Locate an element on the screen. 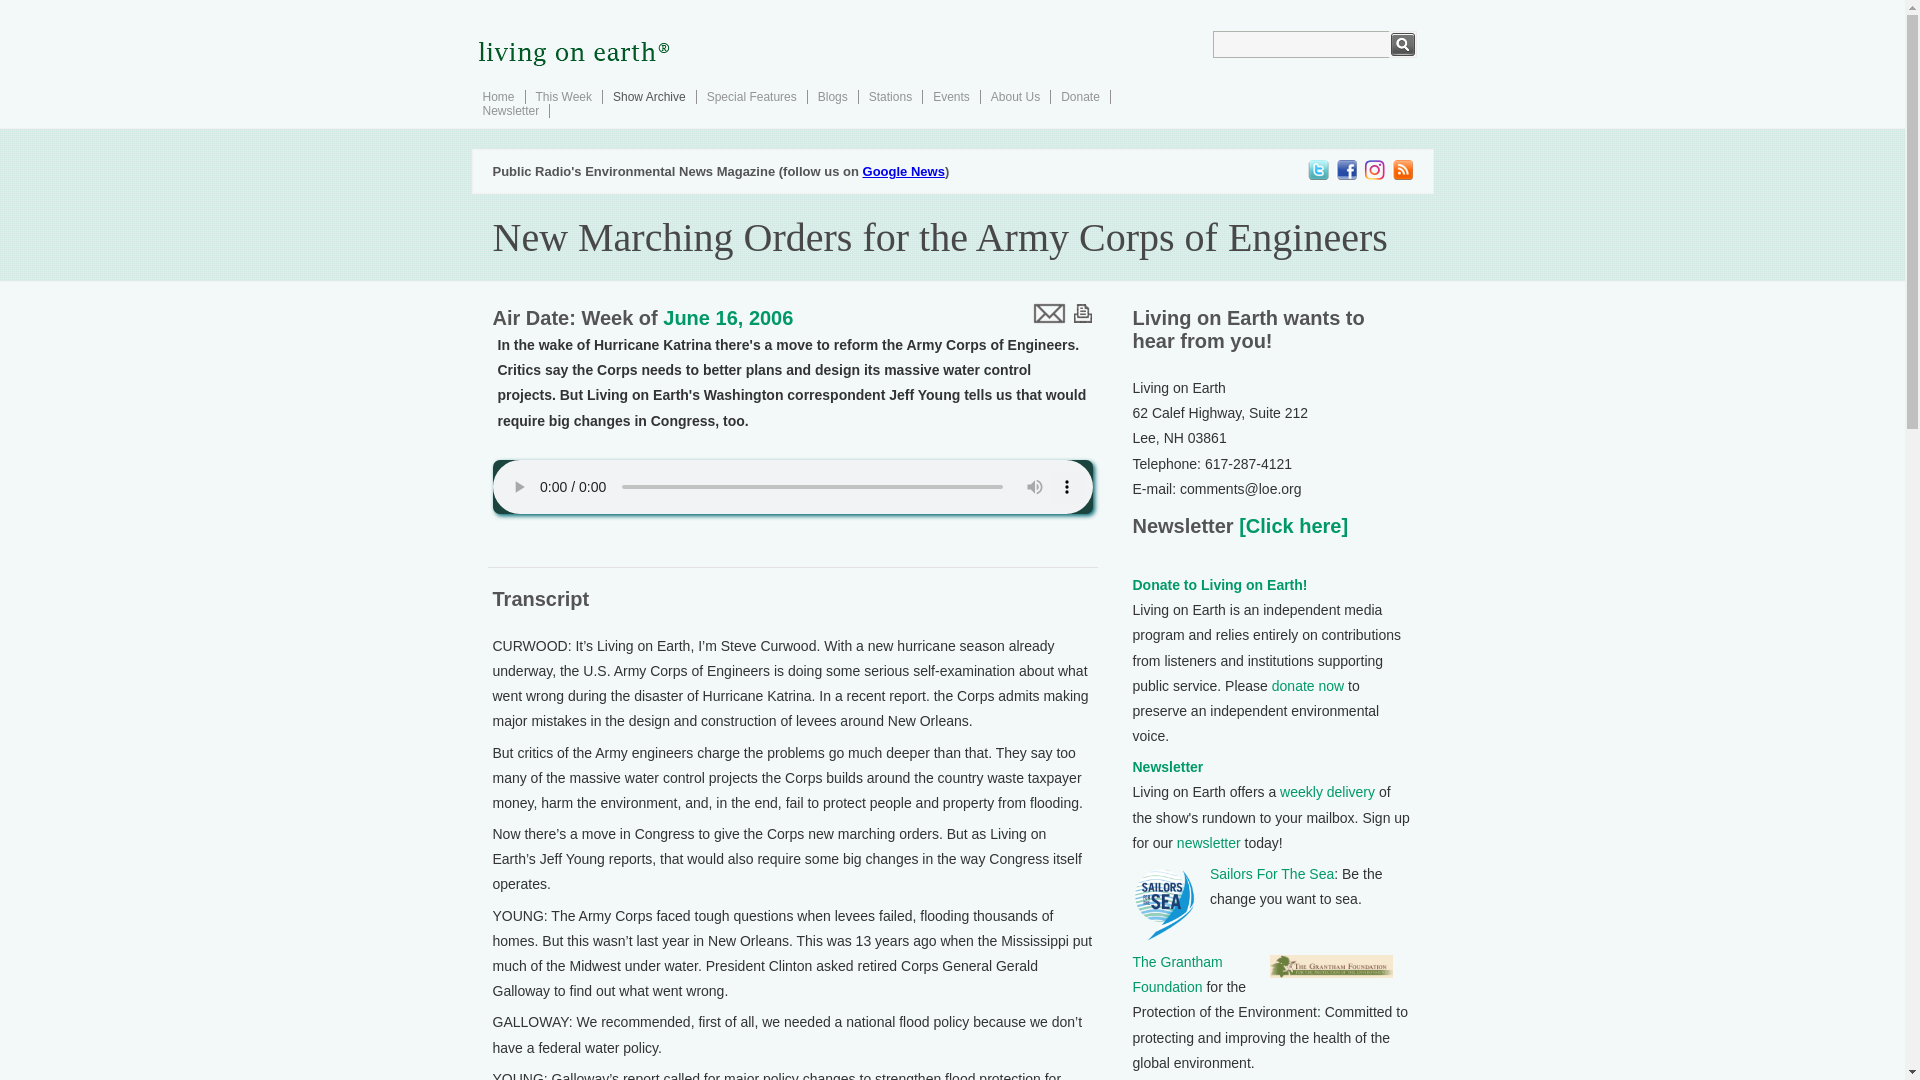 This screenshot has height=1080, width=1920. June 16, 2006 is located at coordinates (727, 318).